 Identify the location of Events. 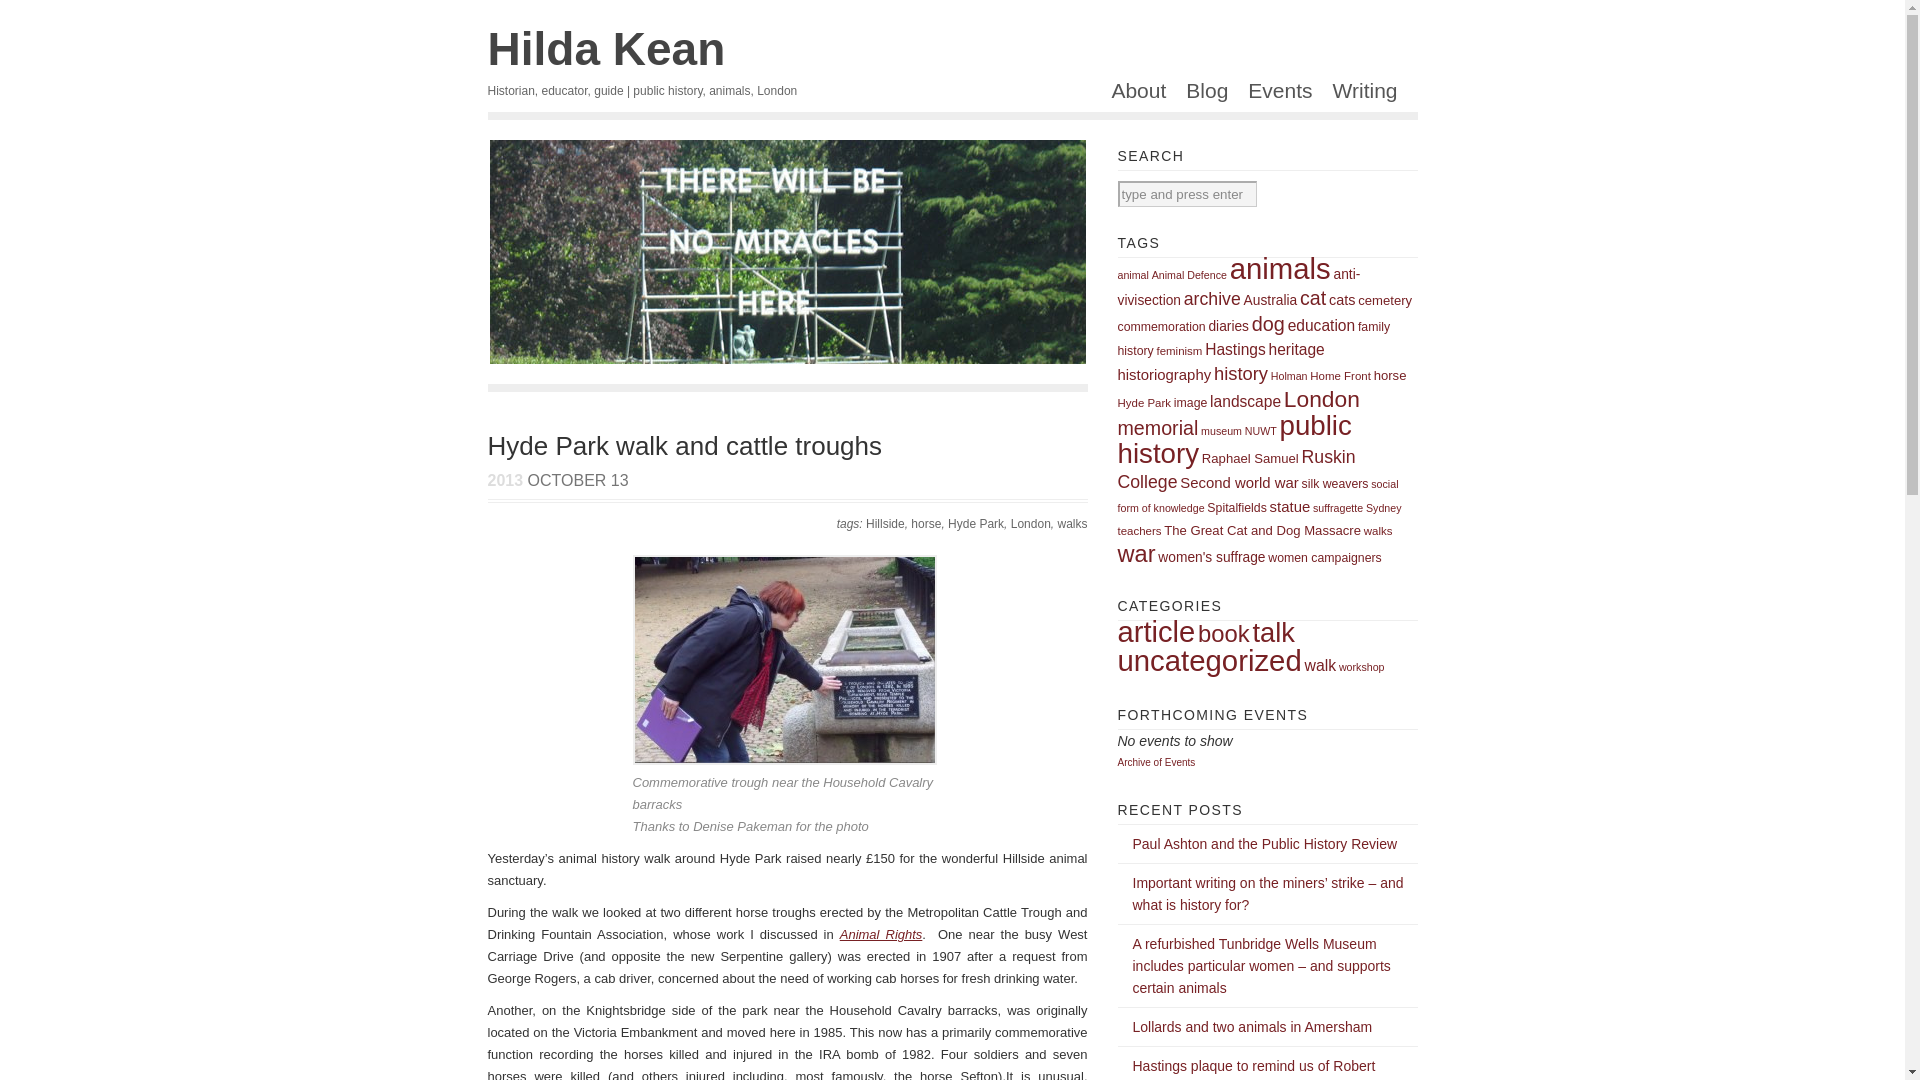
(1274, 96).